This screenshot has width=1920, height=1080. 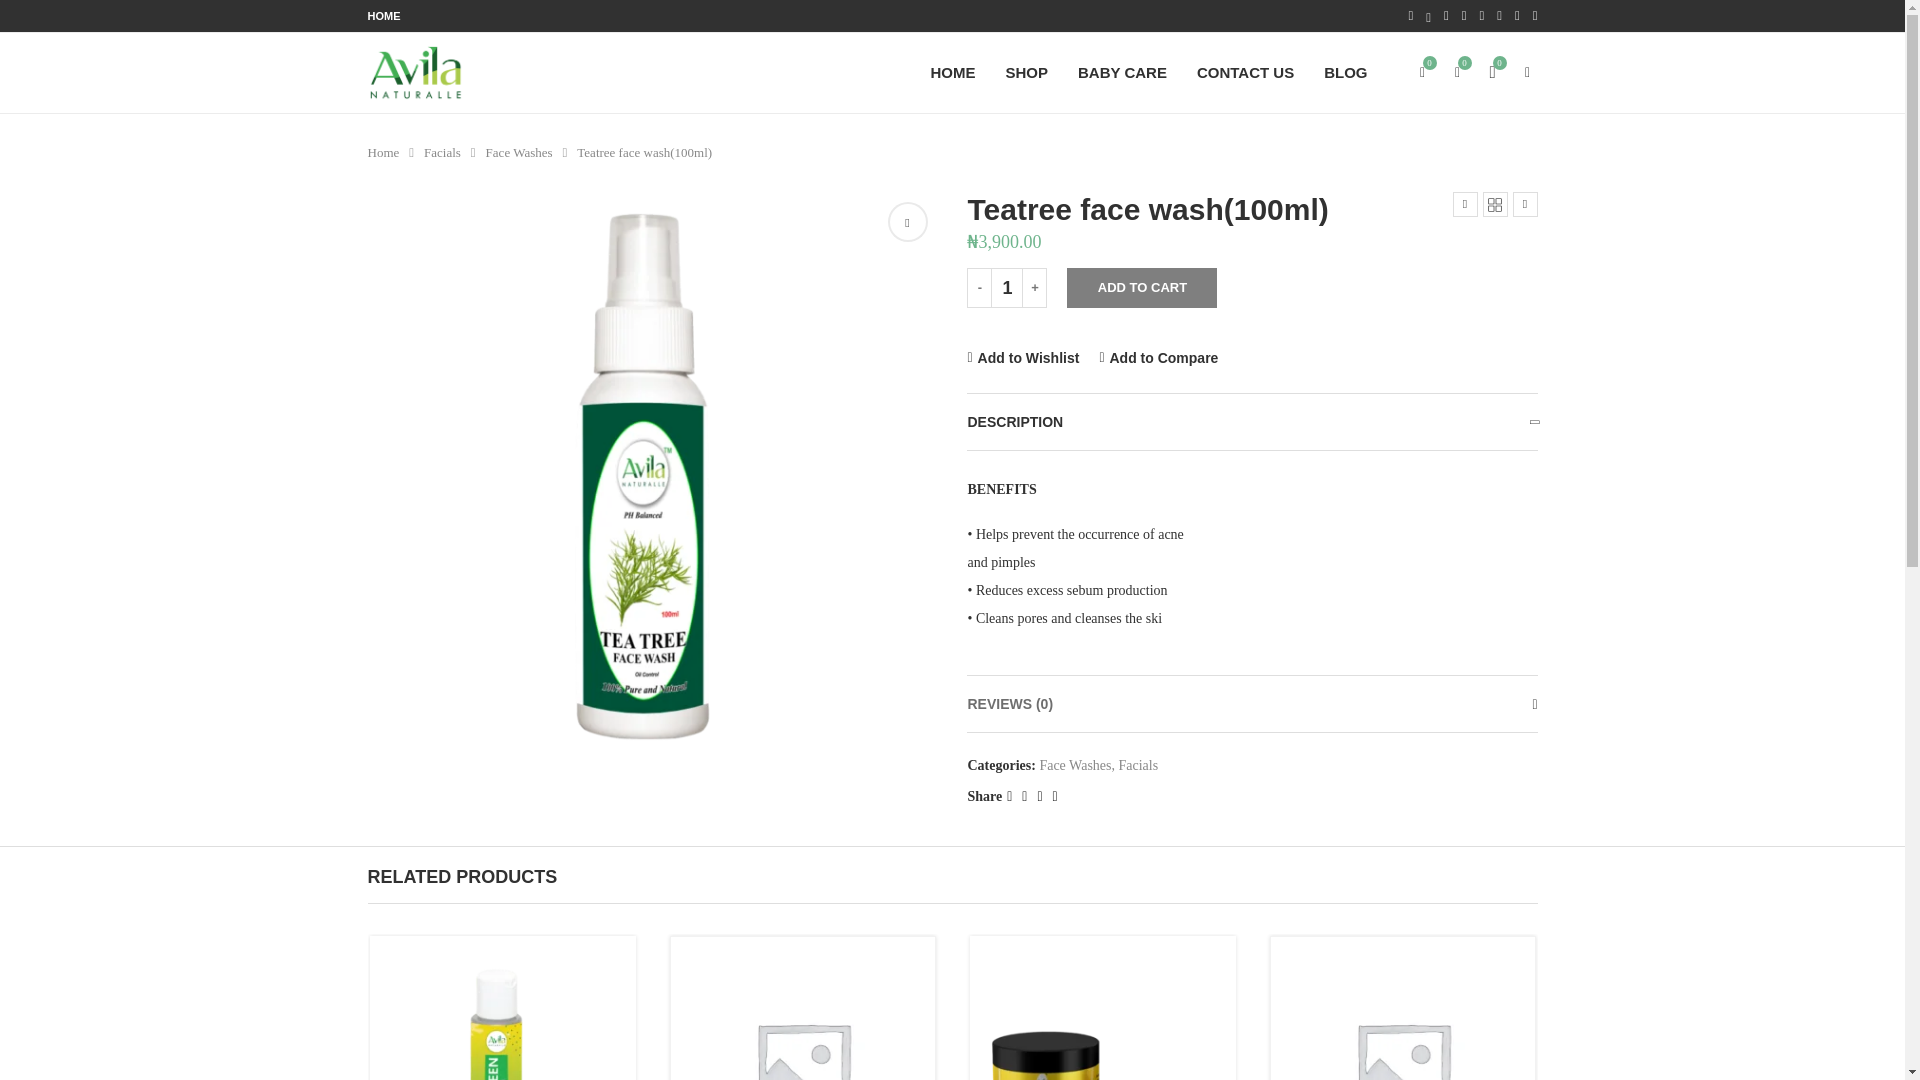 What do you see at coordinates (384, 152) in the screenshot?
I see `Home` at bounding box center [384, 152].